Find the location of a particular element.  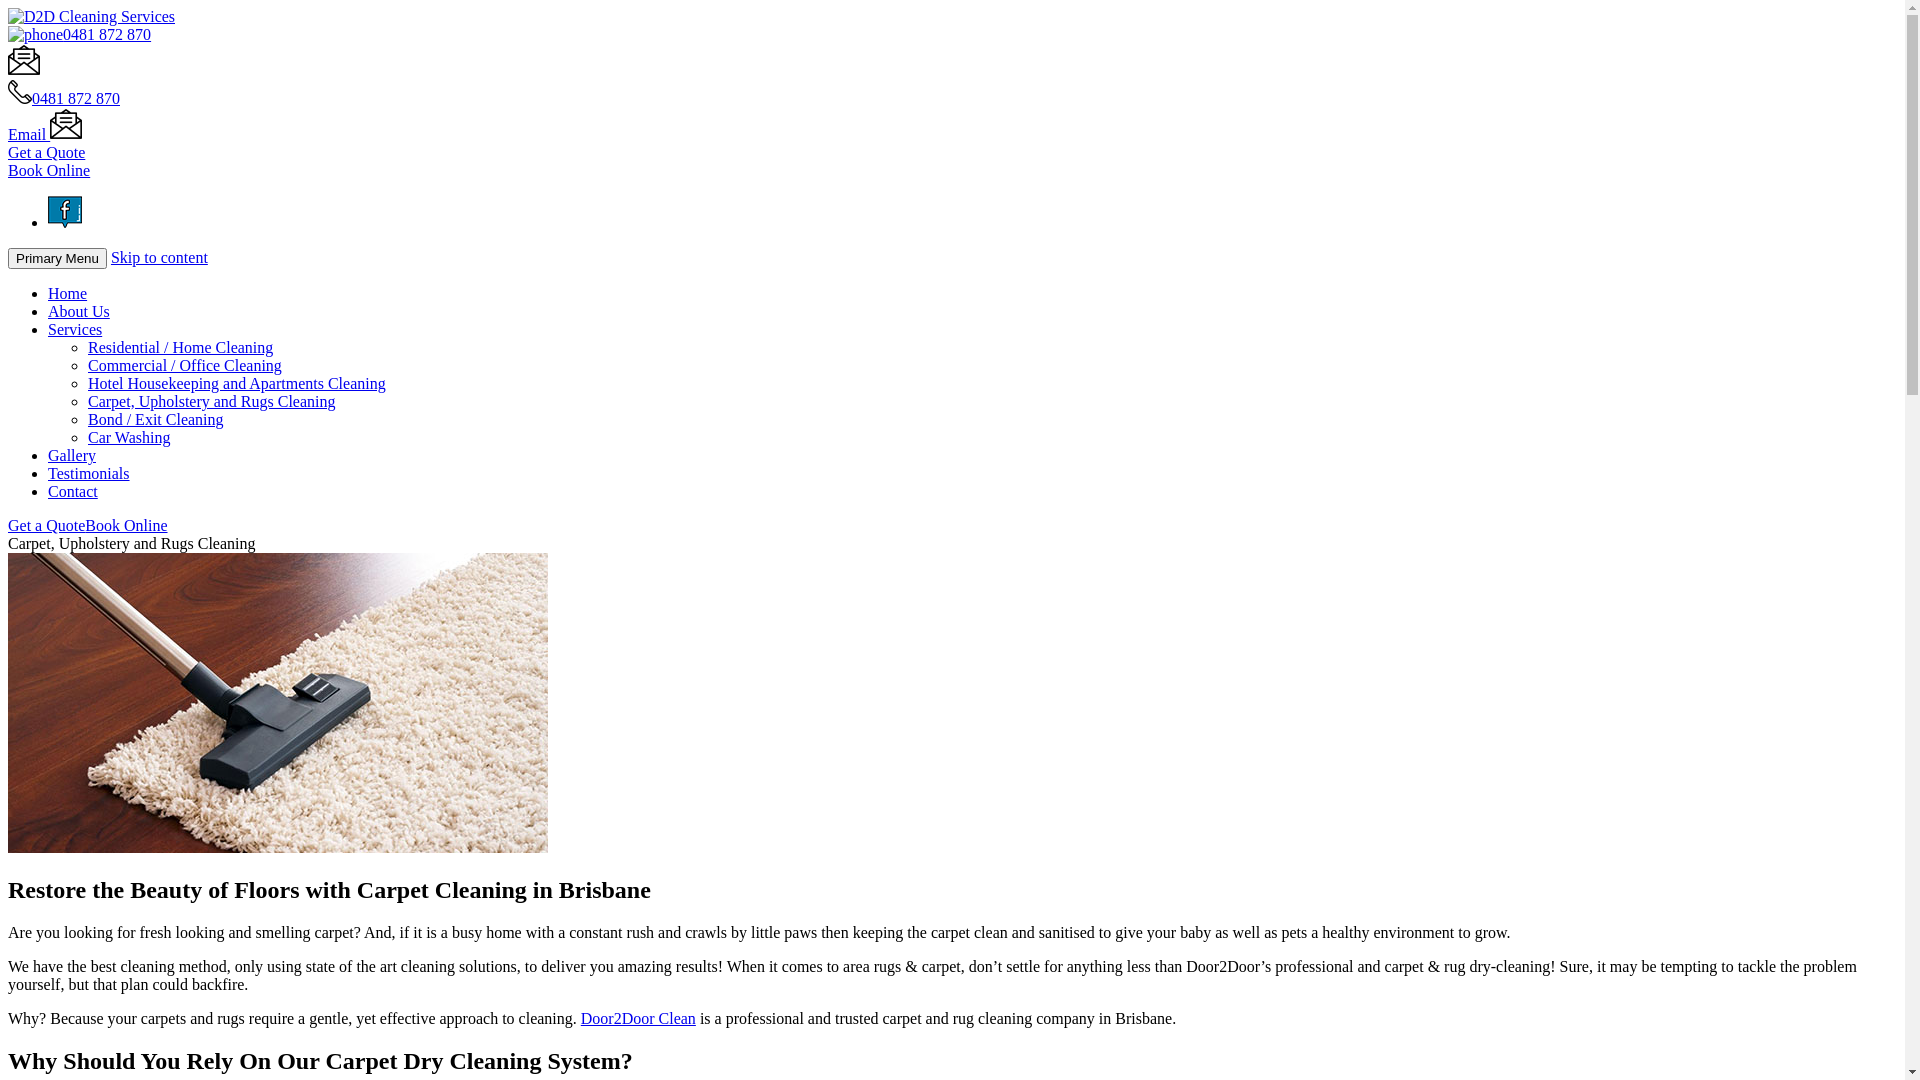

Bond / Exit Cleaning is located at coordinates (156, 420).